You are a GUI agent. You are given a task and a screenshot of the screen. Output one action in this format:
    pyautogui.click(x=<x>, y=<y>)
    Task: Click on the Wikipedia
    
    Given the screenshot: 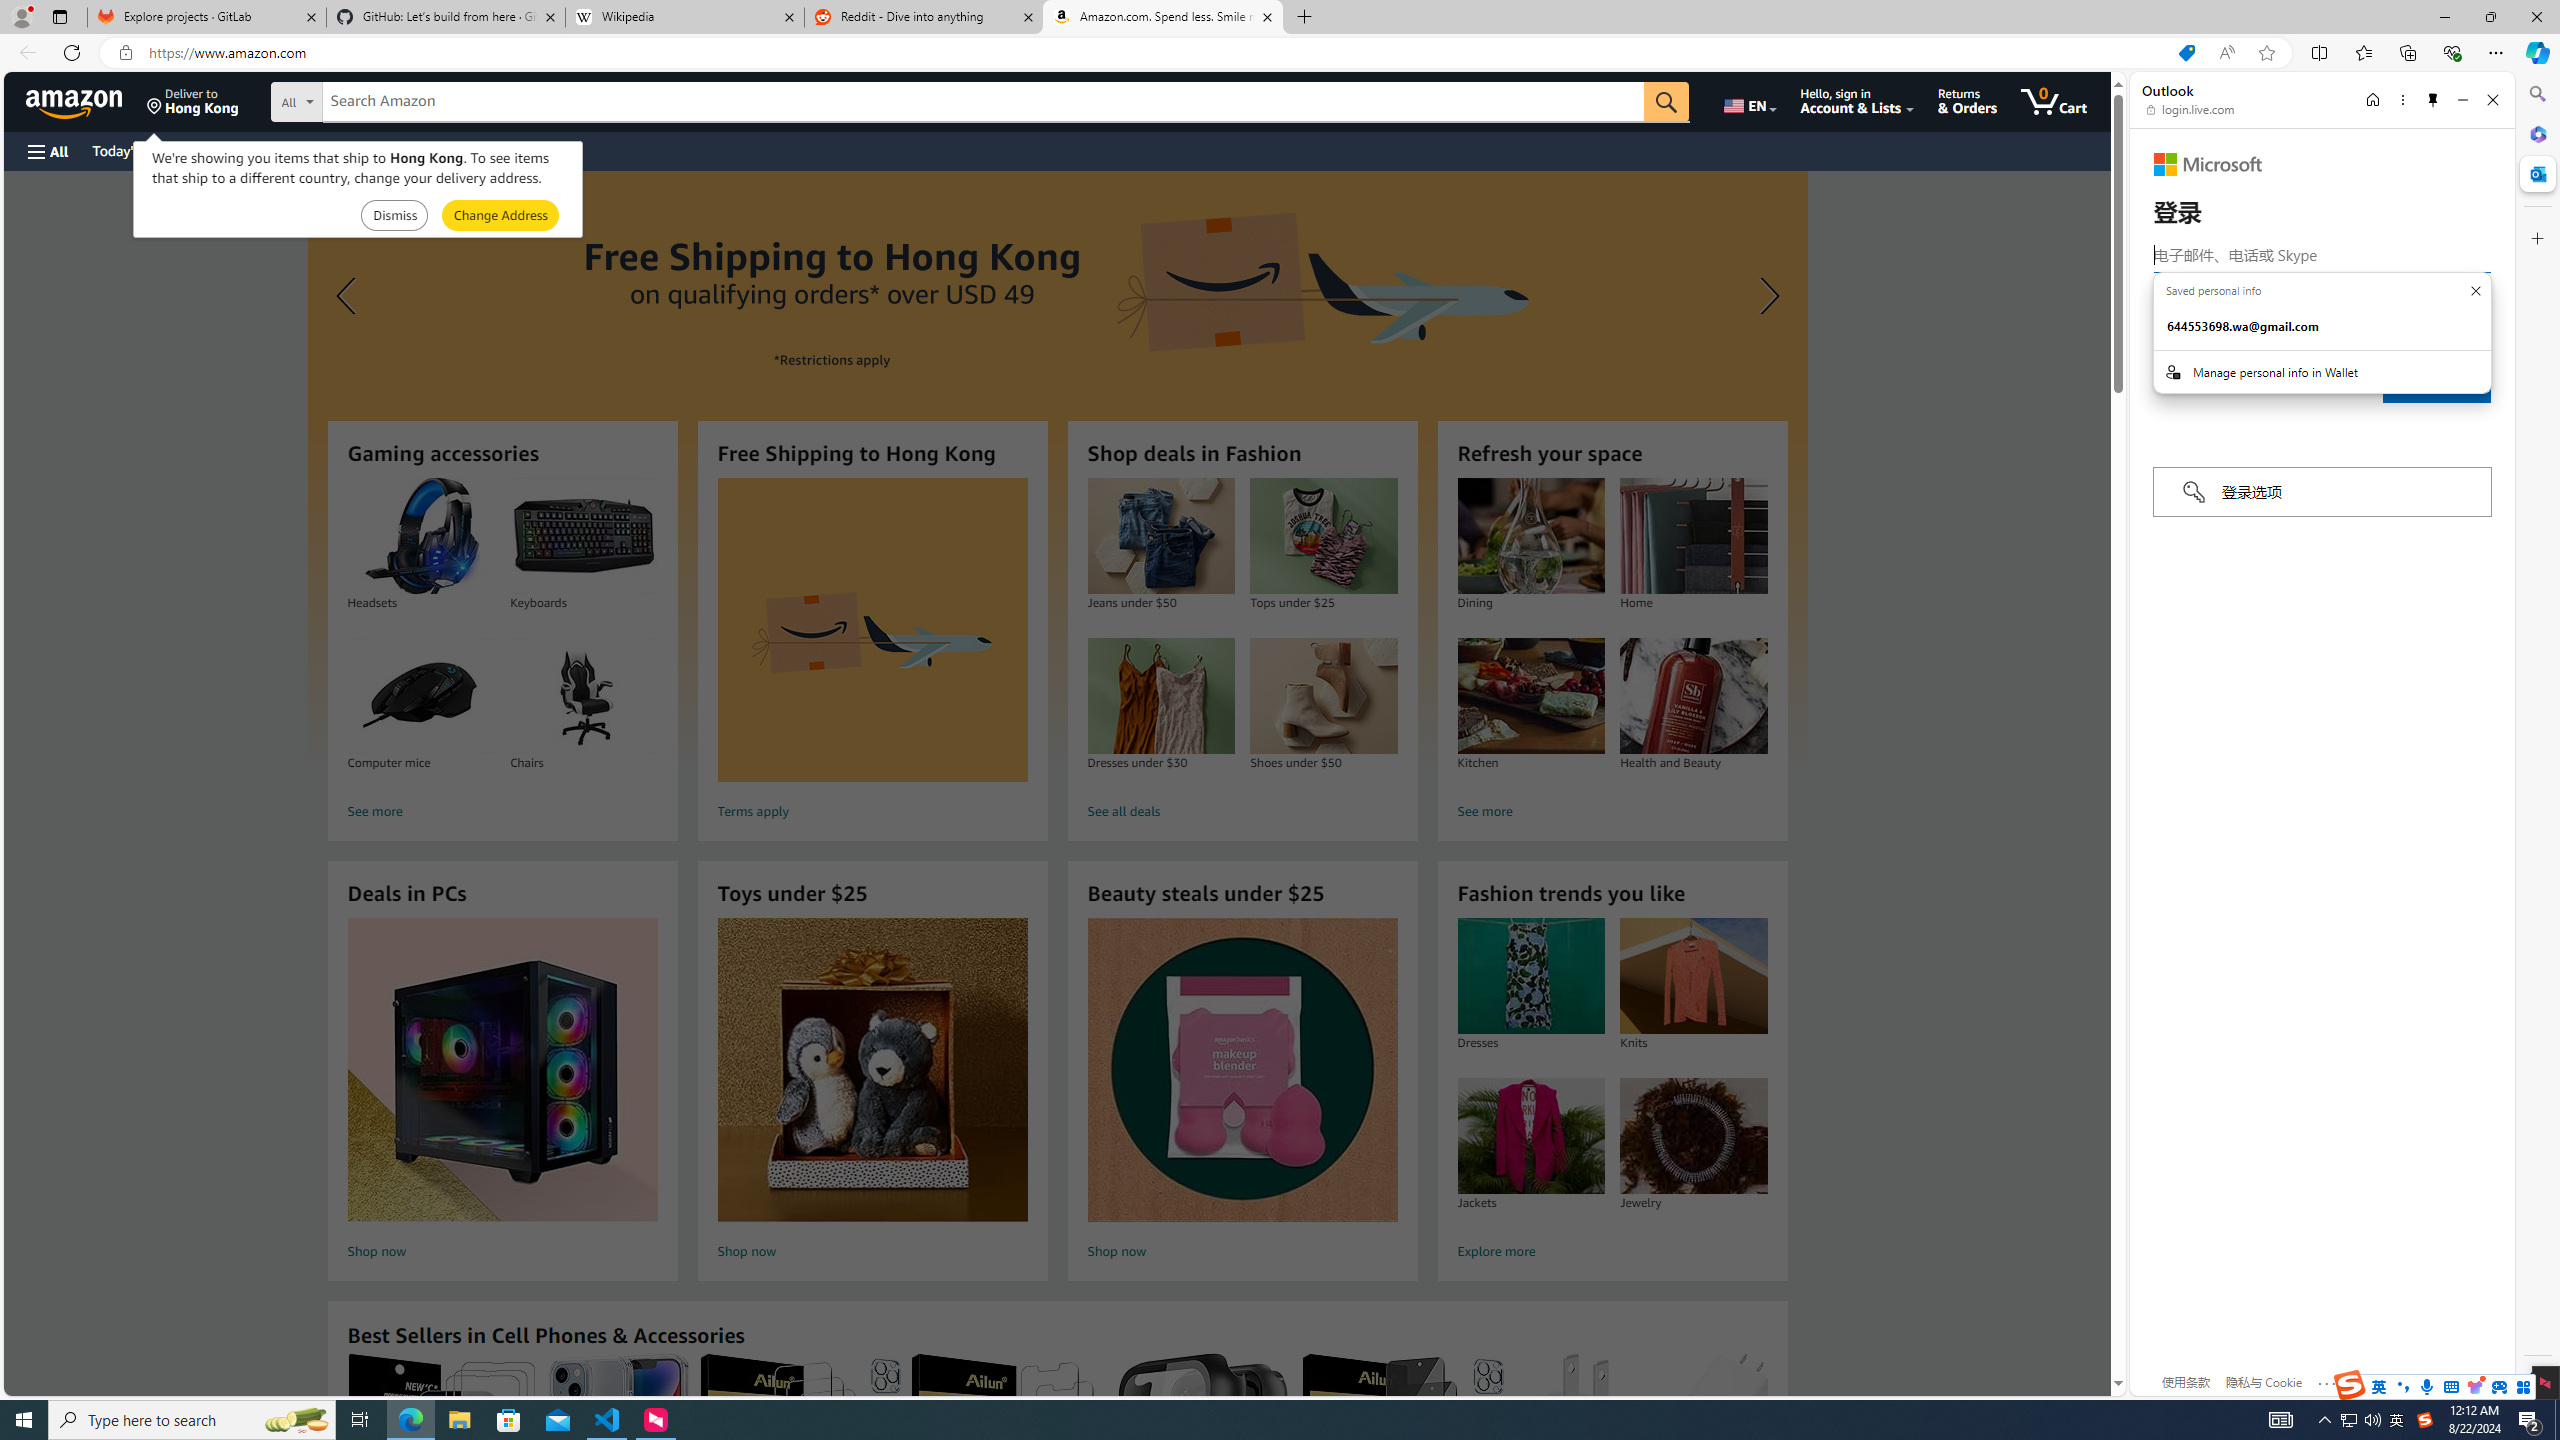 What is the action you would take?
    pyautogui.click(x=686, y=17)
    